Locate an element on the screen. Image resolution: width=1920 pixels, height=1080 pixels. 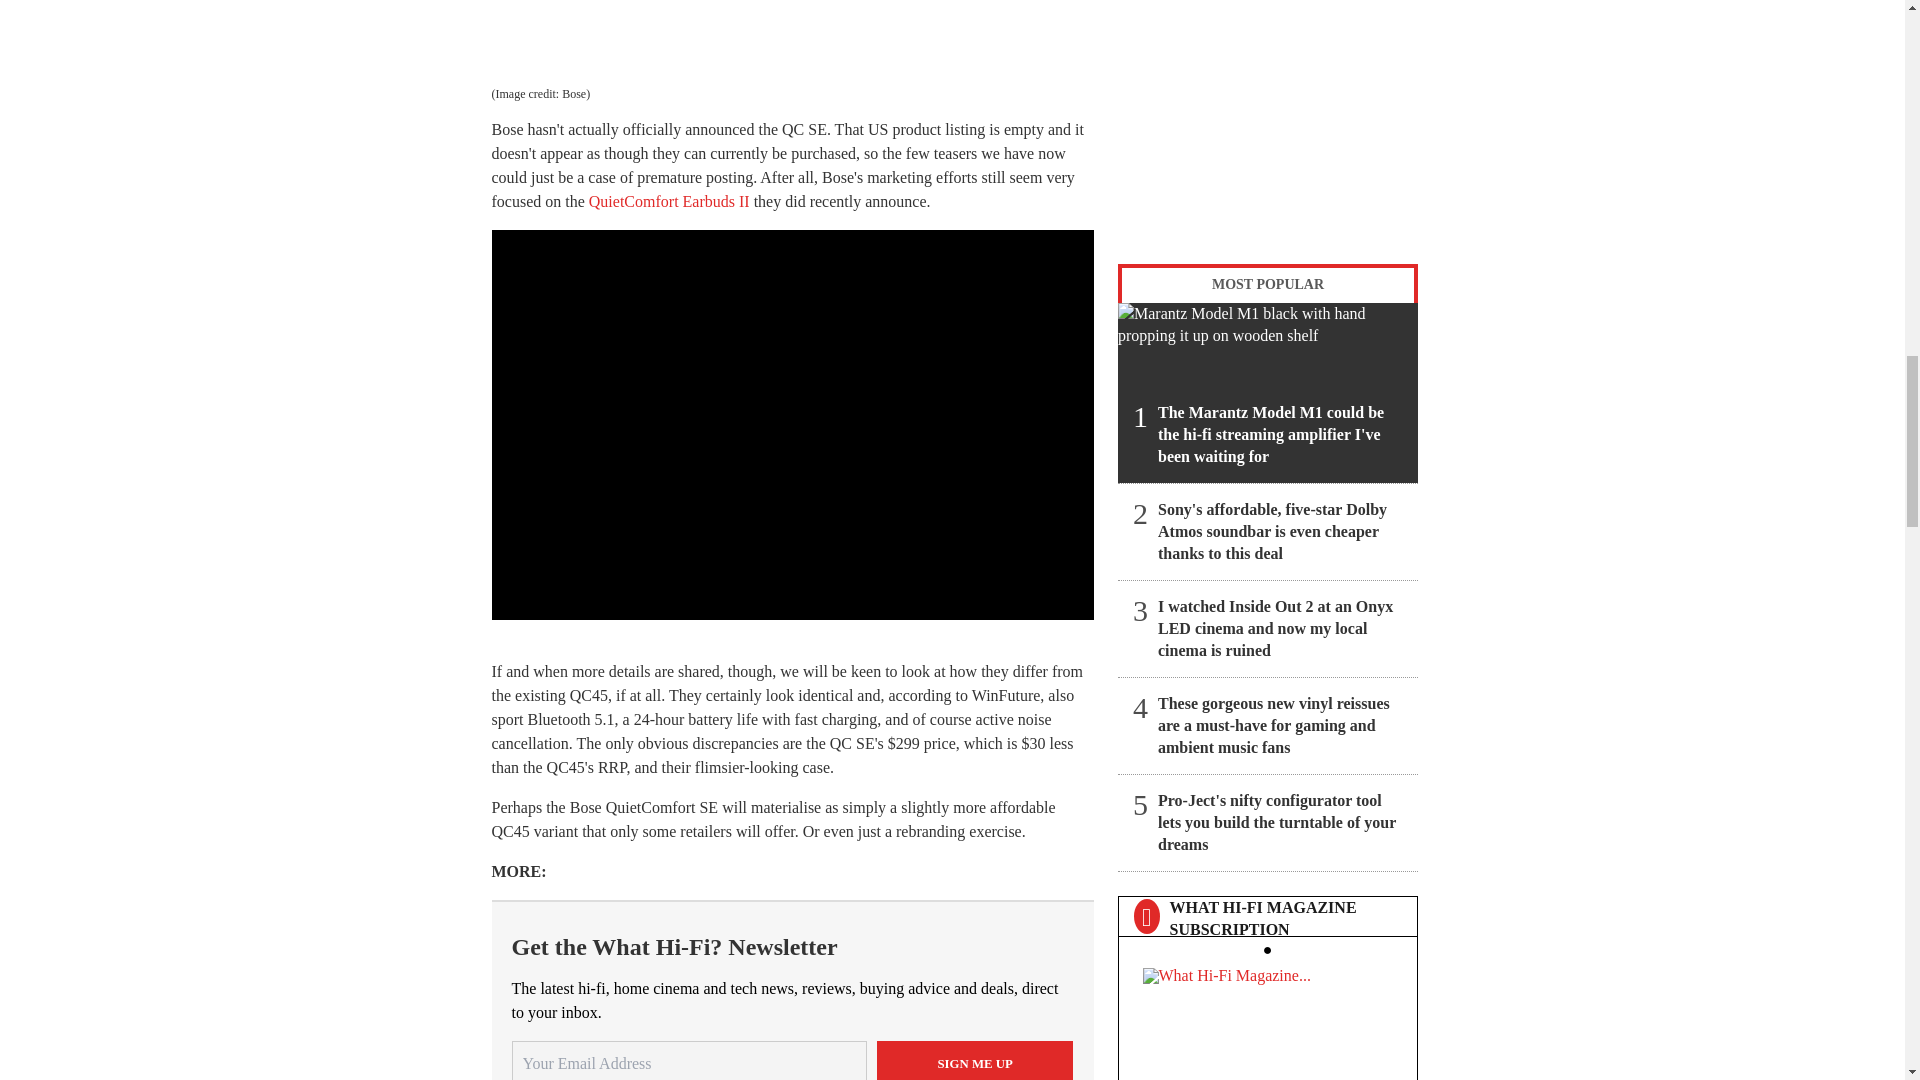
Sign me up is located at coordinates (975, 1060).